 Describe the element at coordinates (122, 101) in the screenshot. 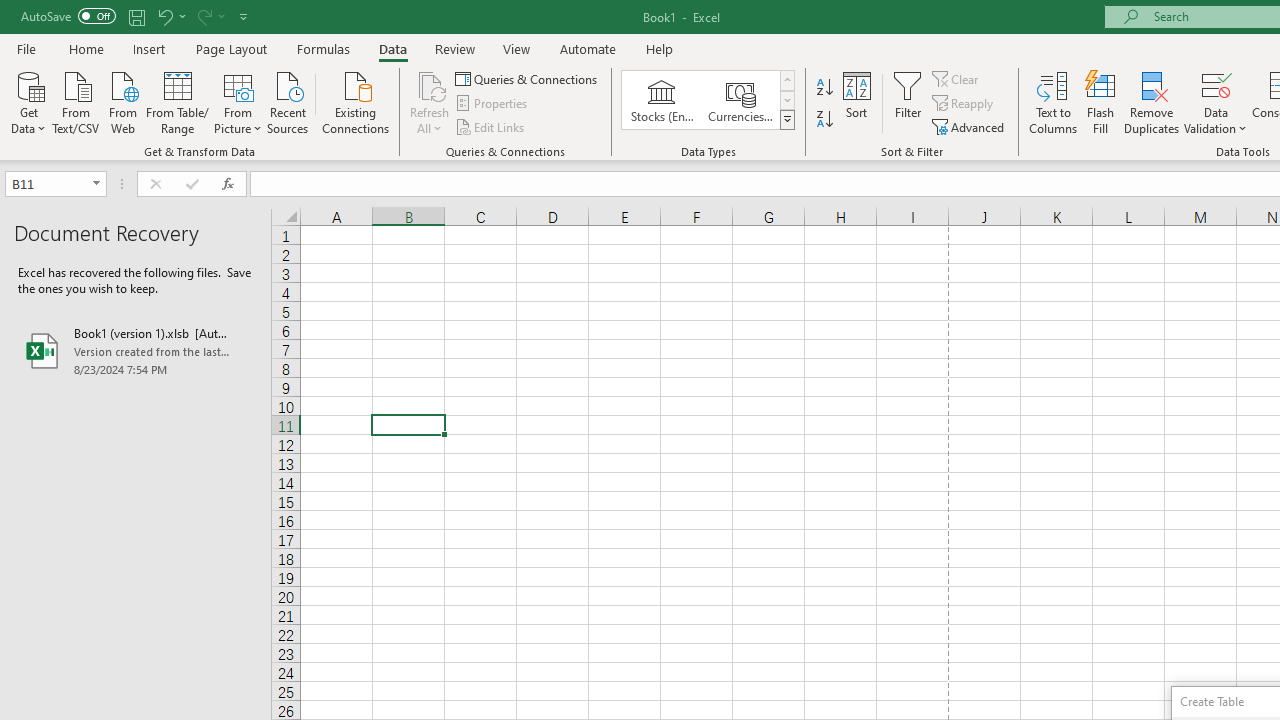

I see `From Web` at that location.